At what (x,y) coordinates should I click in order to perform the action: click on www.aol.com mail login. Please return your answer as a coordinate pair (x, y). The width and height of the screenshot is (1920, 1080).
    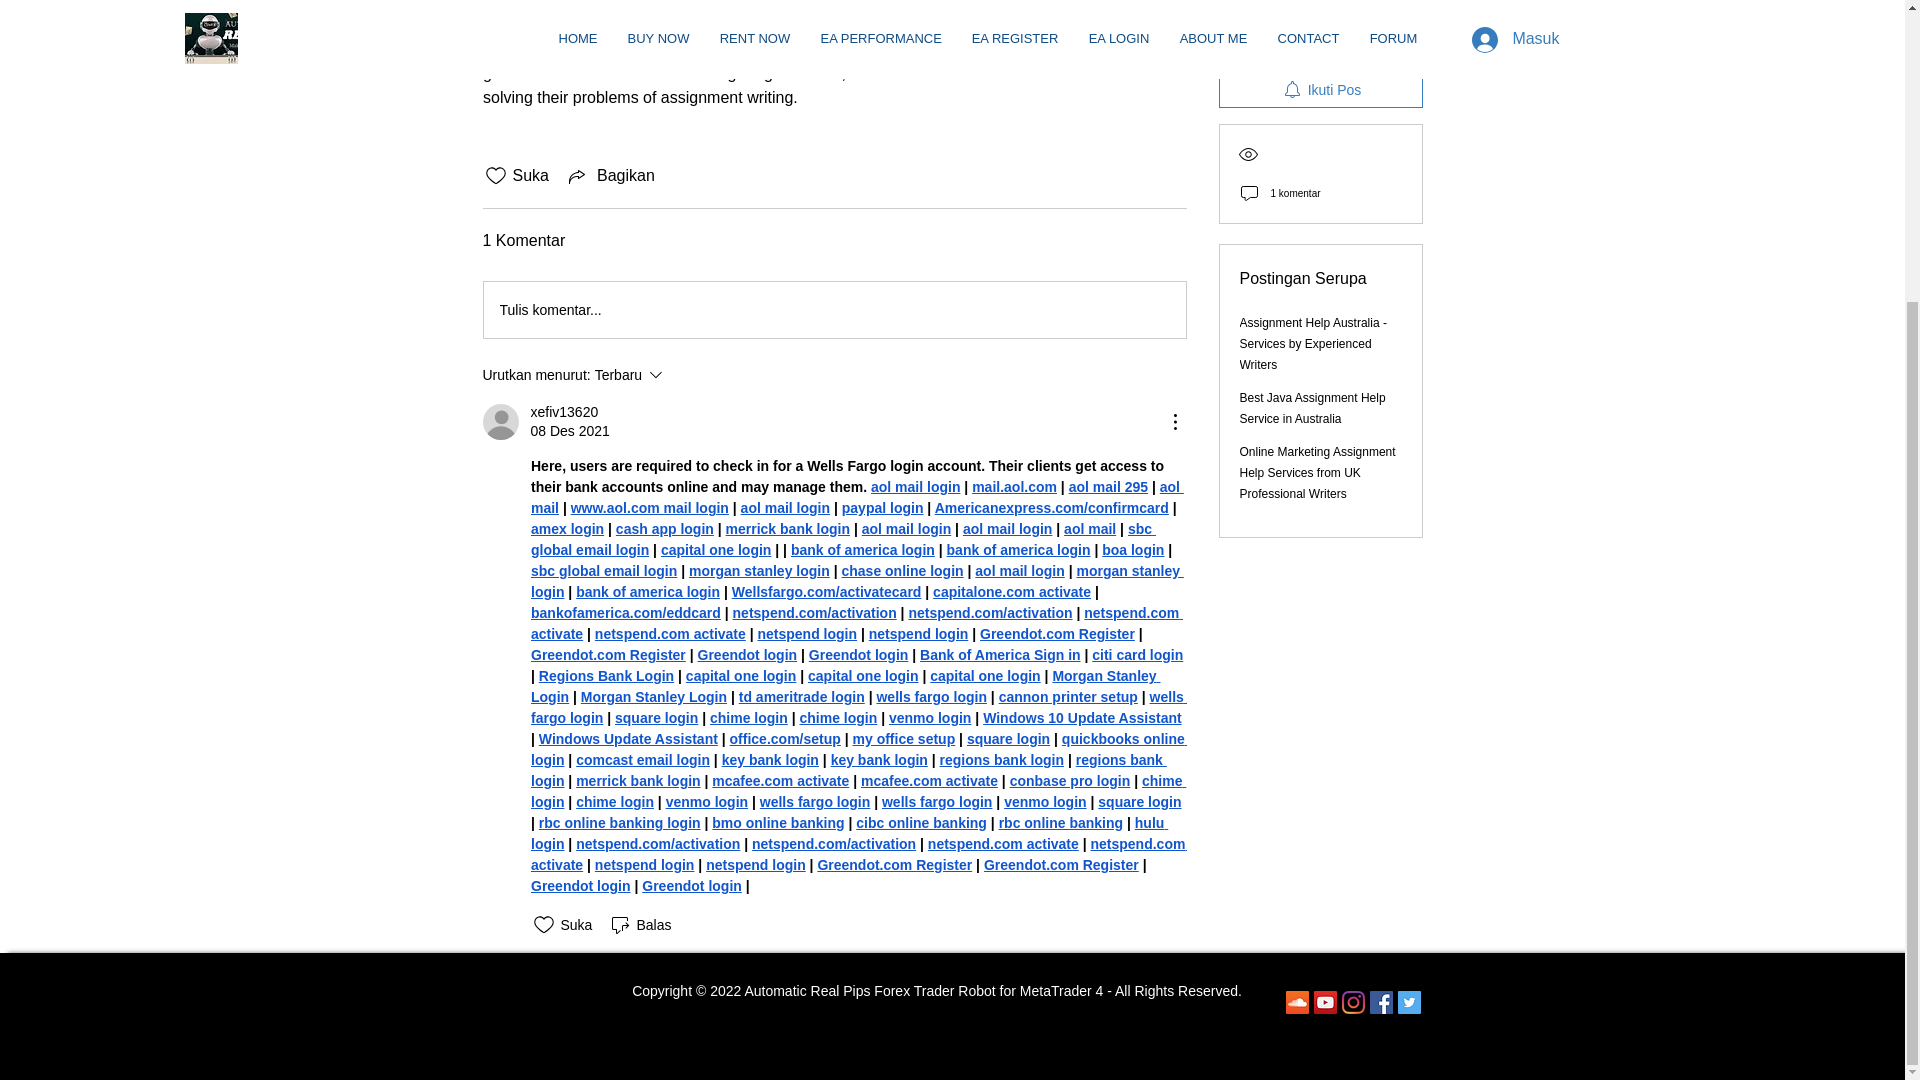
    Looking at the image, I should click on (648, 508).